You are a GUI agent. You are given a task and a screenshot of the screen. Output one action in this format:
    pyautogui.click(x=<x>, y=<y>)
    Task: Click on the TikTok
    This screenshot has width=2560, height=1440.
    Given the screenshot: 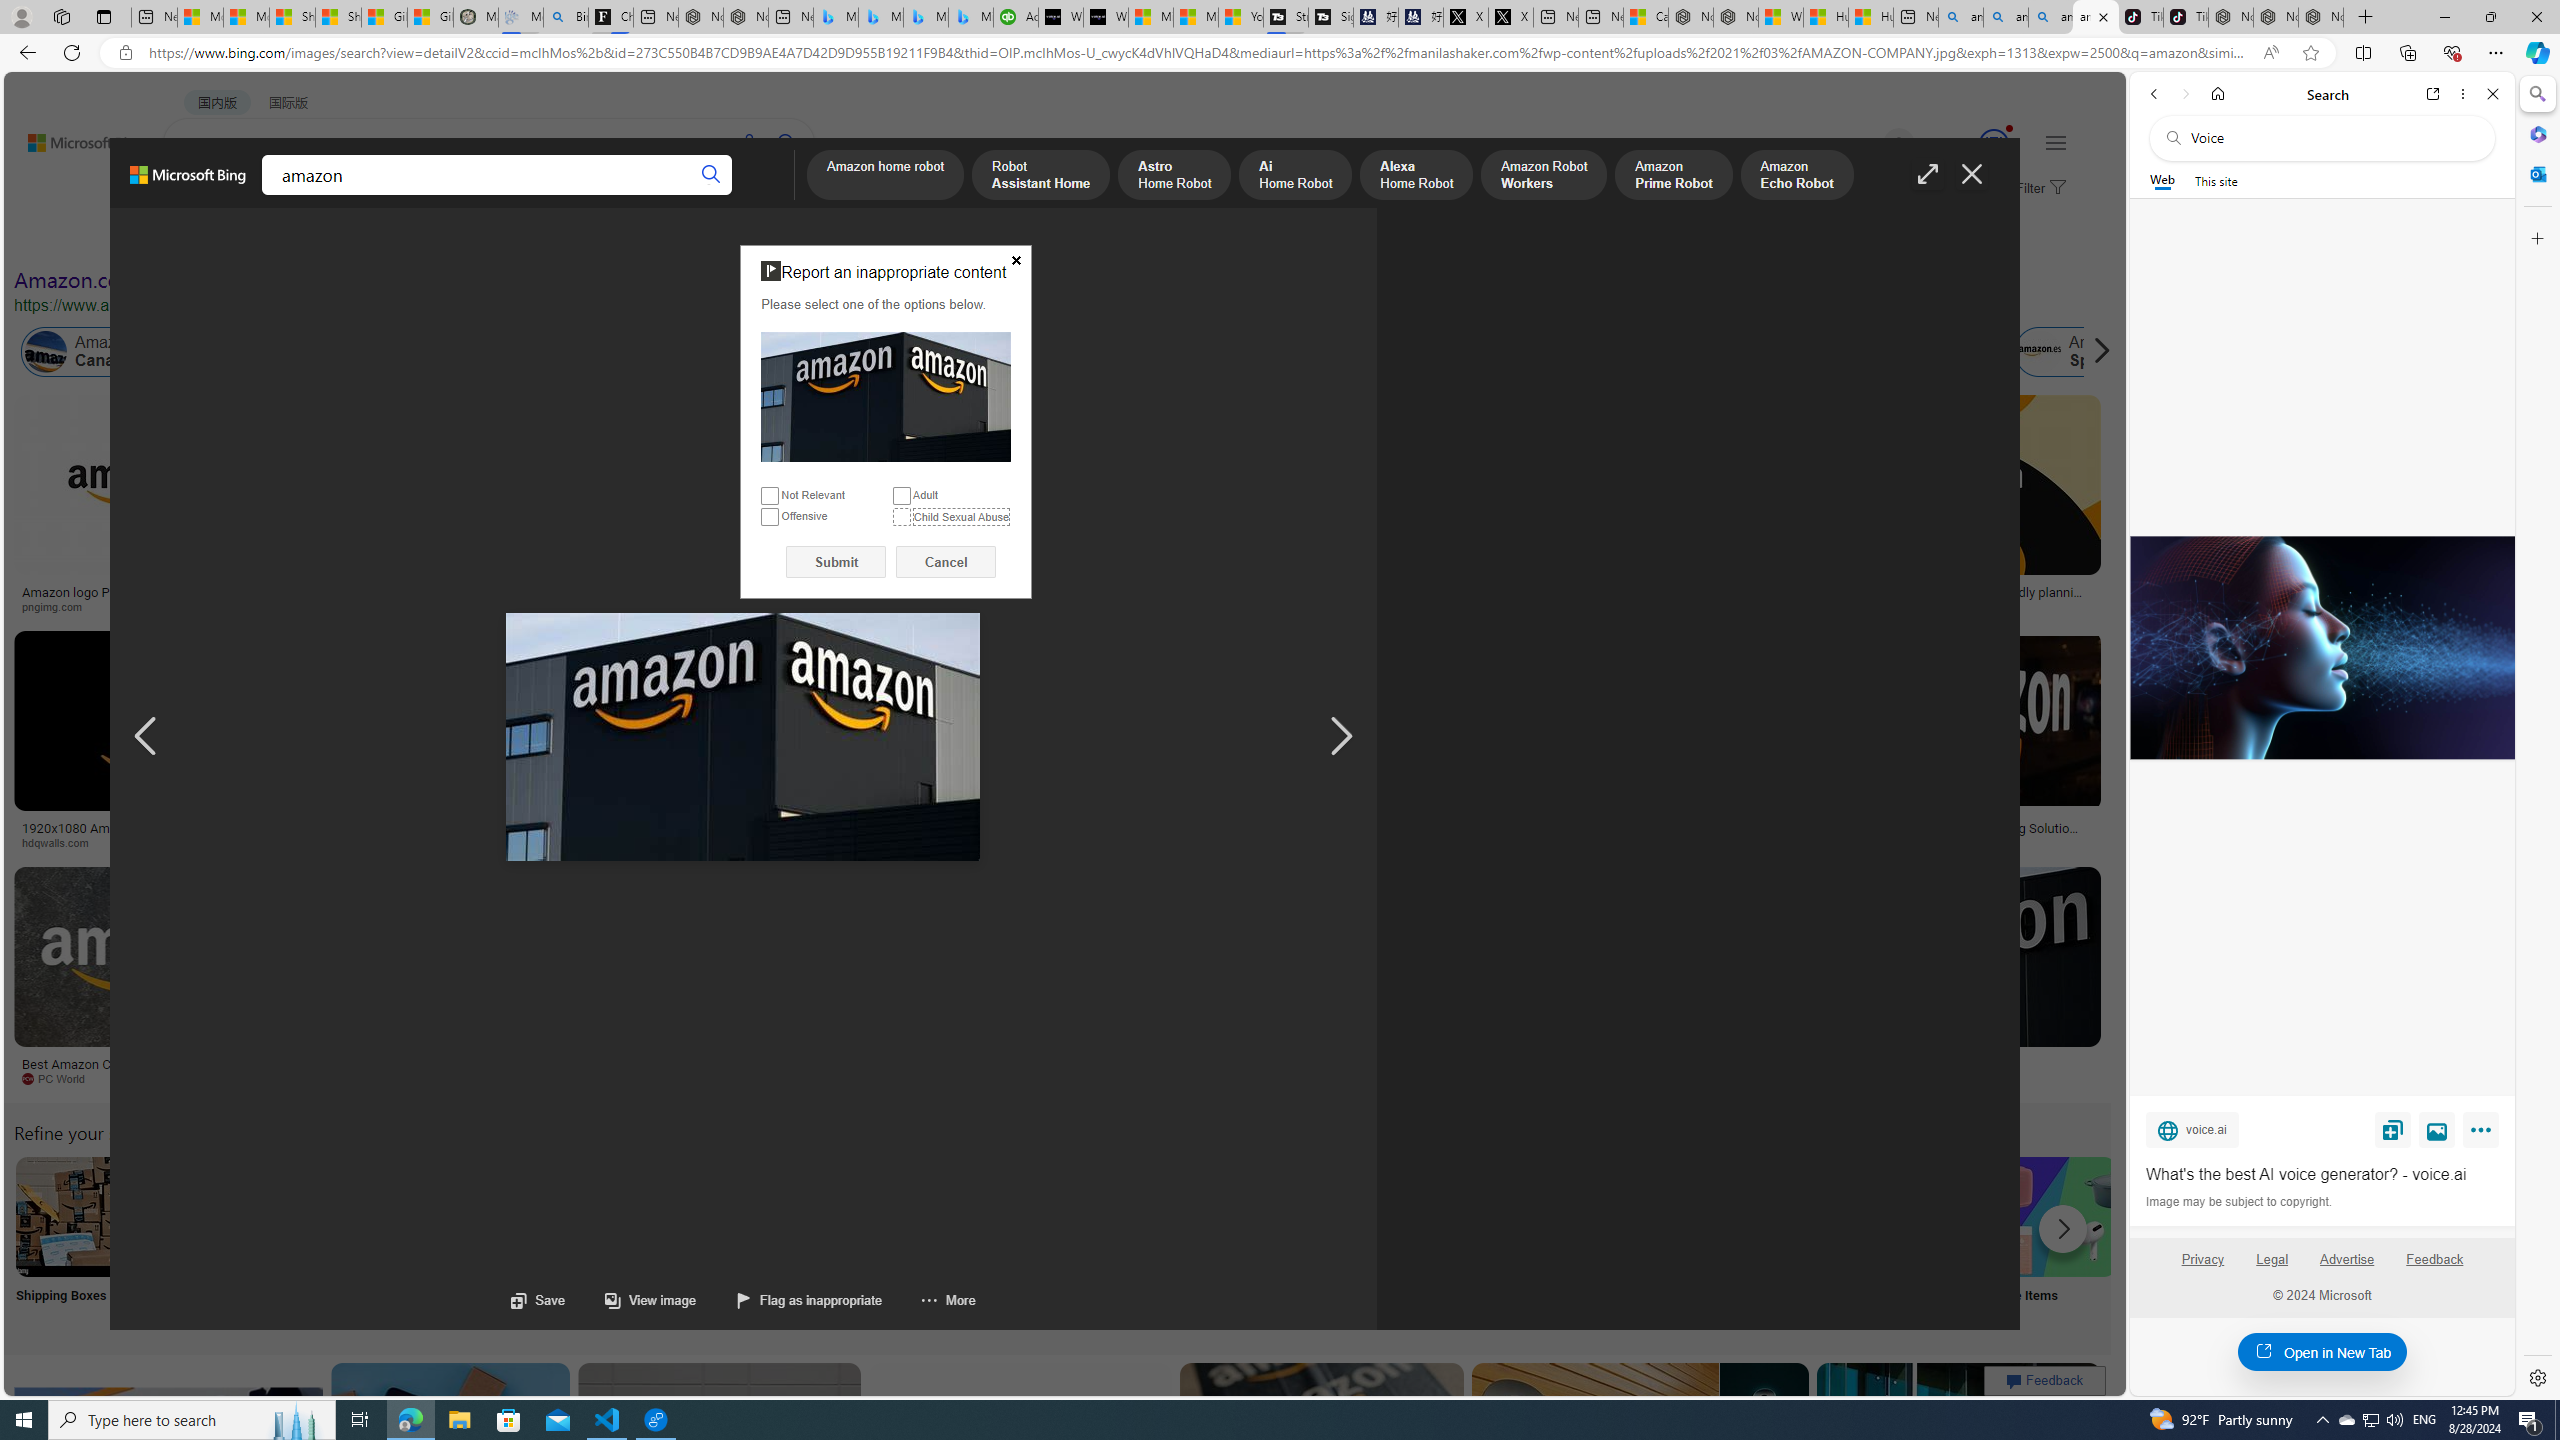 What is the action you would take?
    pyautogui.click(x=2186, y=17)
    